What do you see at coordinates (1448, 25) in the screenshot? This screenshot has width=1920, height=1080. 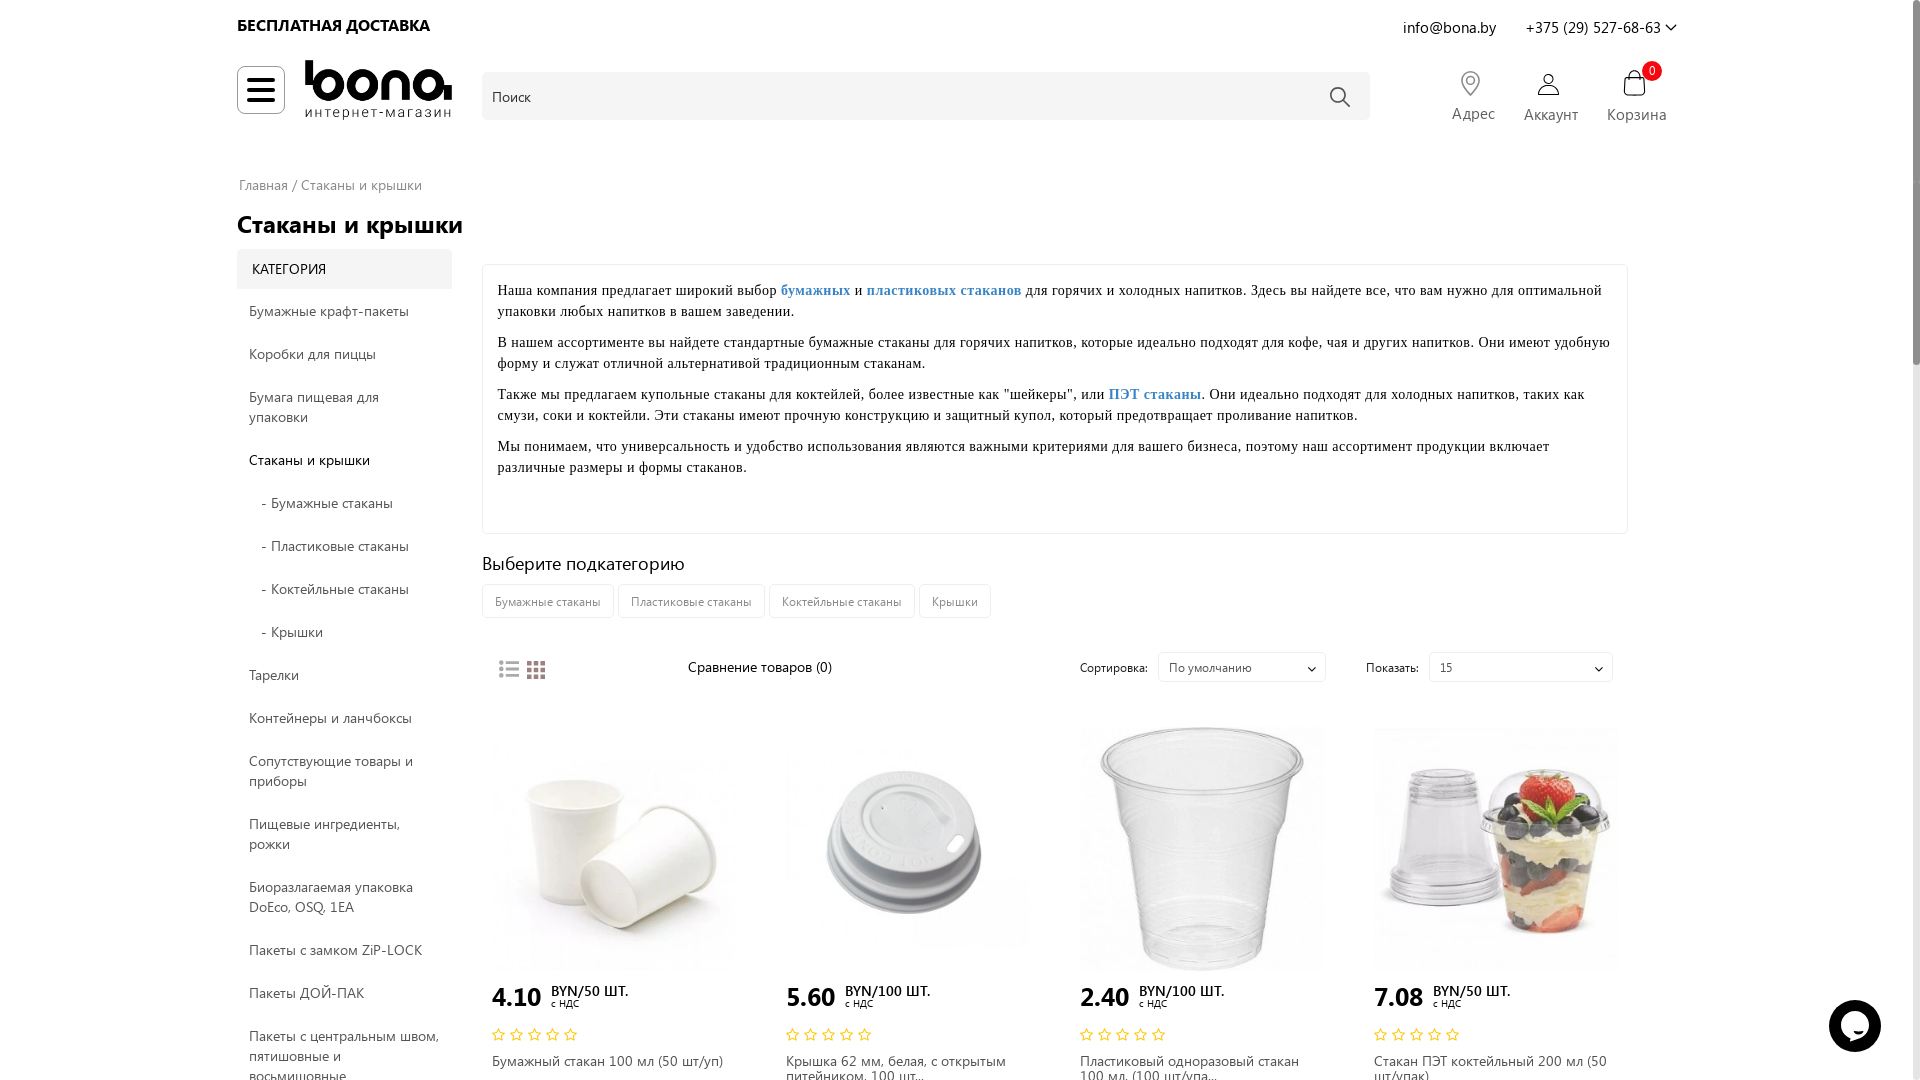 I see `info@bona.by` at bounding box center [1448, 25].